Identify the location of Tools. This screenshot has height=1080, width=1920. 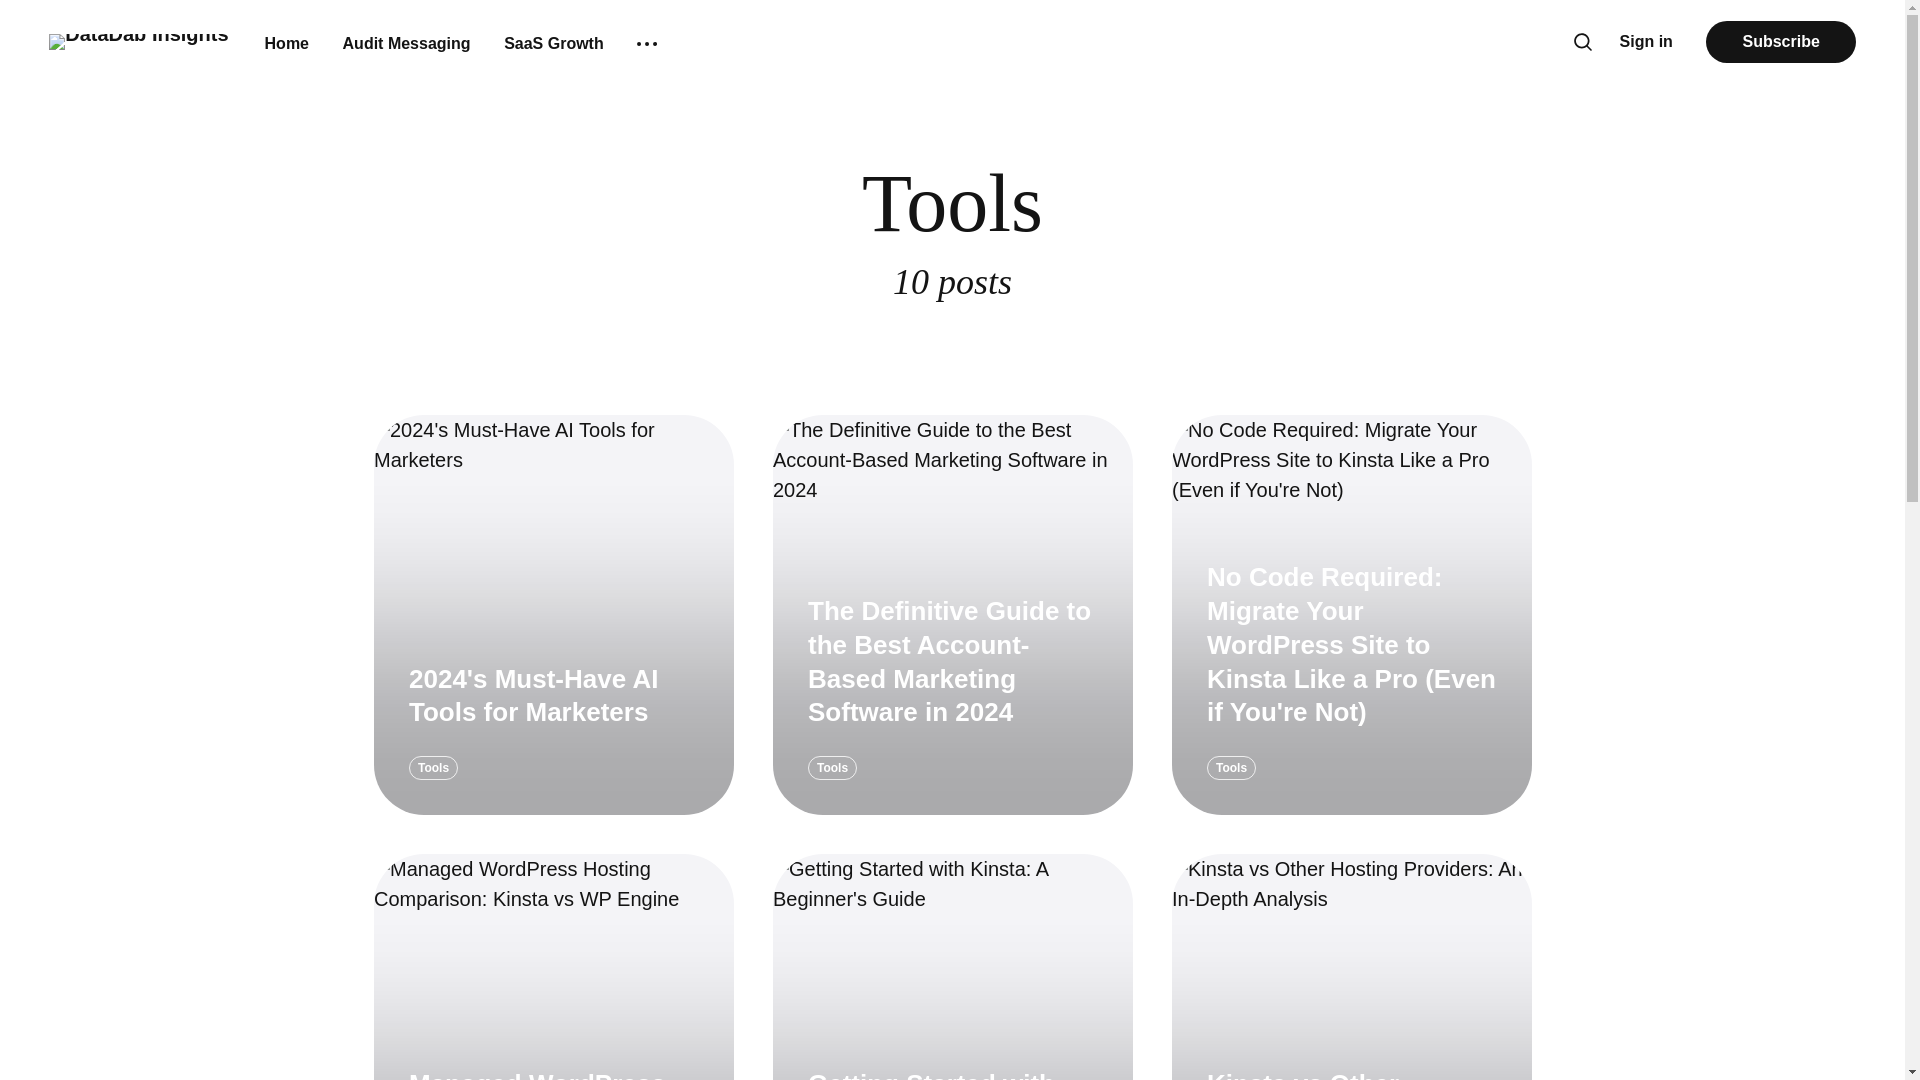
(433, 777).